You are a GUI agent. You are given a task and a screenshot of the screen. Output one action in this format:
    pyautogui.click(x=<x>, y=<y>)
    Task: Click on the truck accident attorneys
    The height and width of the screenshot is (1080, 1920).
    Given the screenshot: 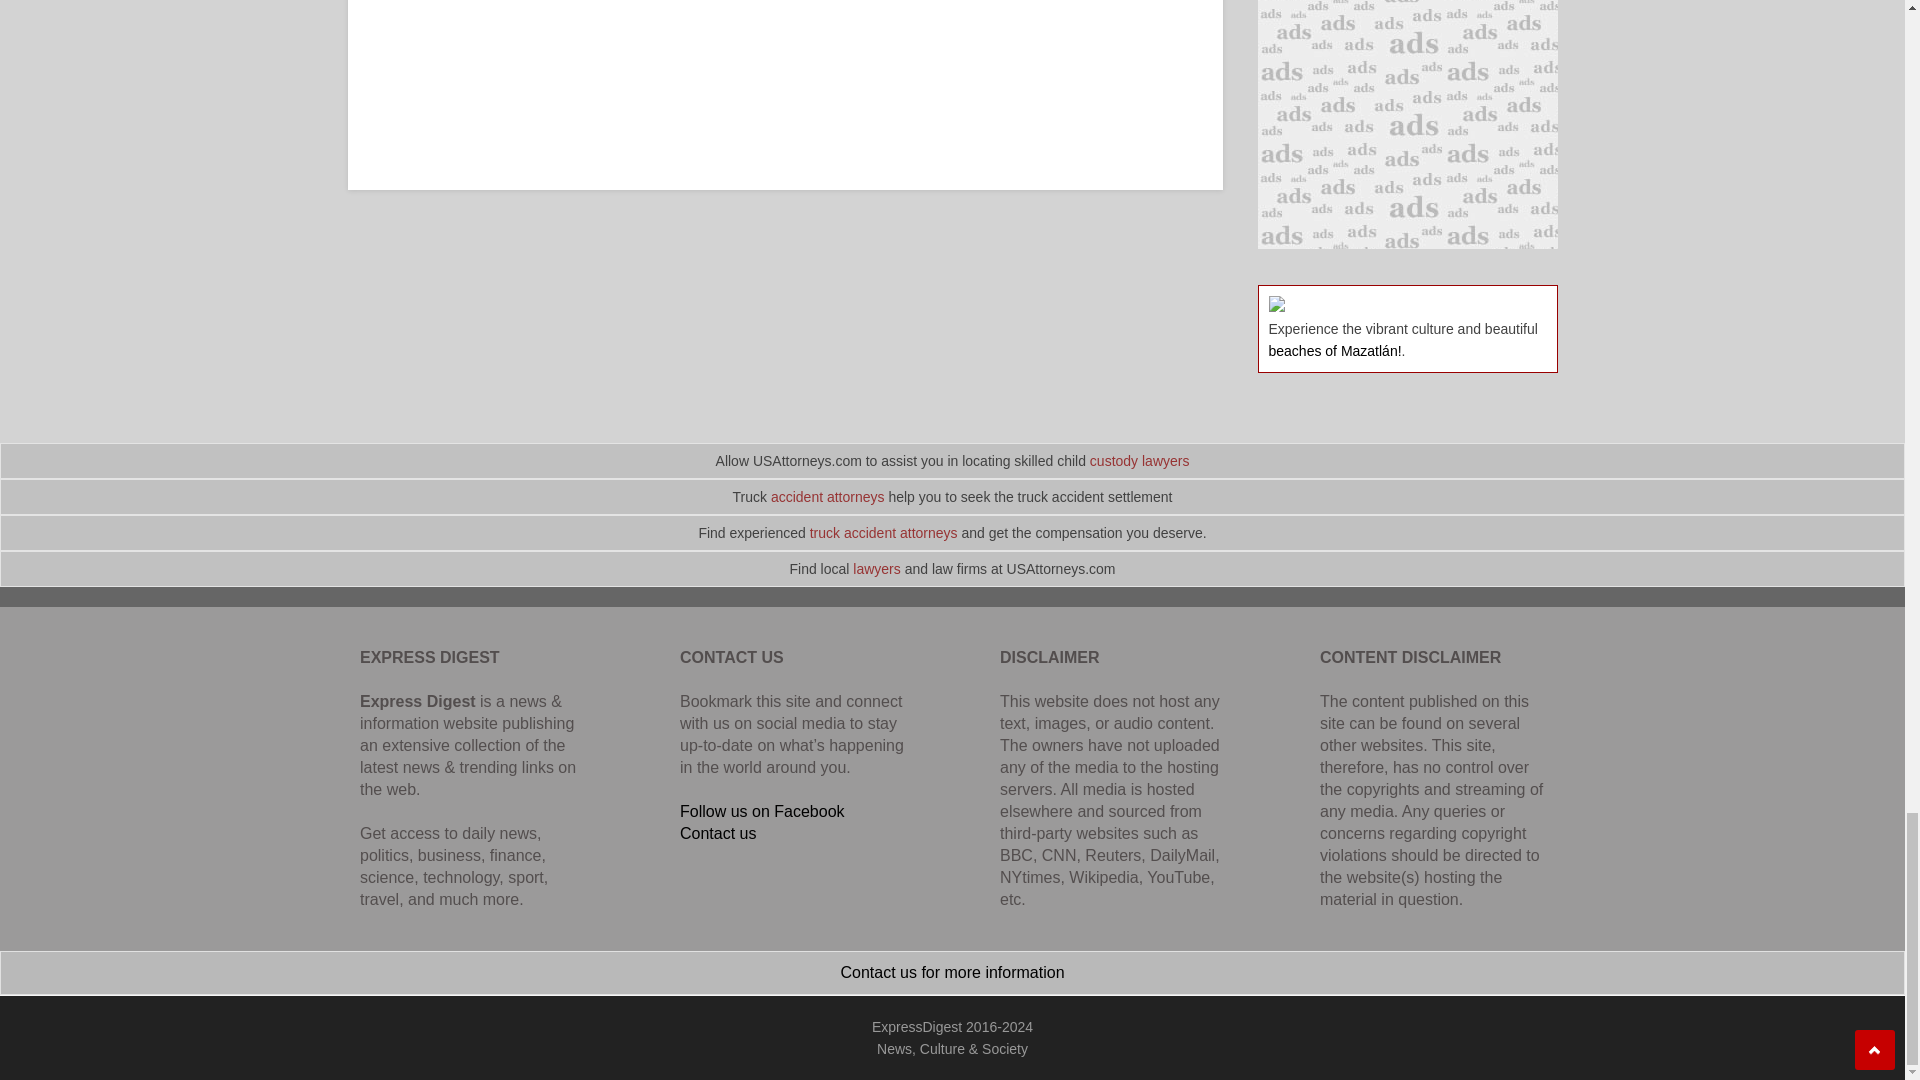 What is the action you would take?
    pyautogui.click(x=884, y=532)
    